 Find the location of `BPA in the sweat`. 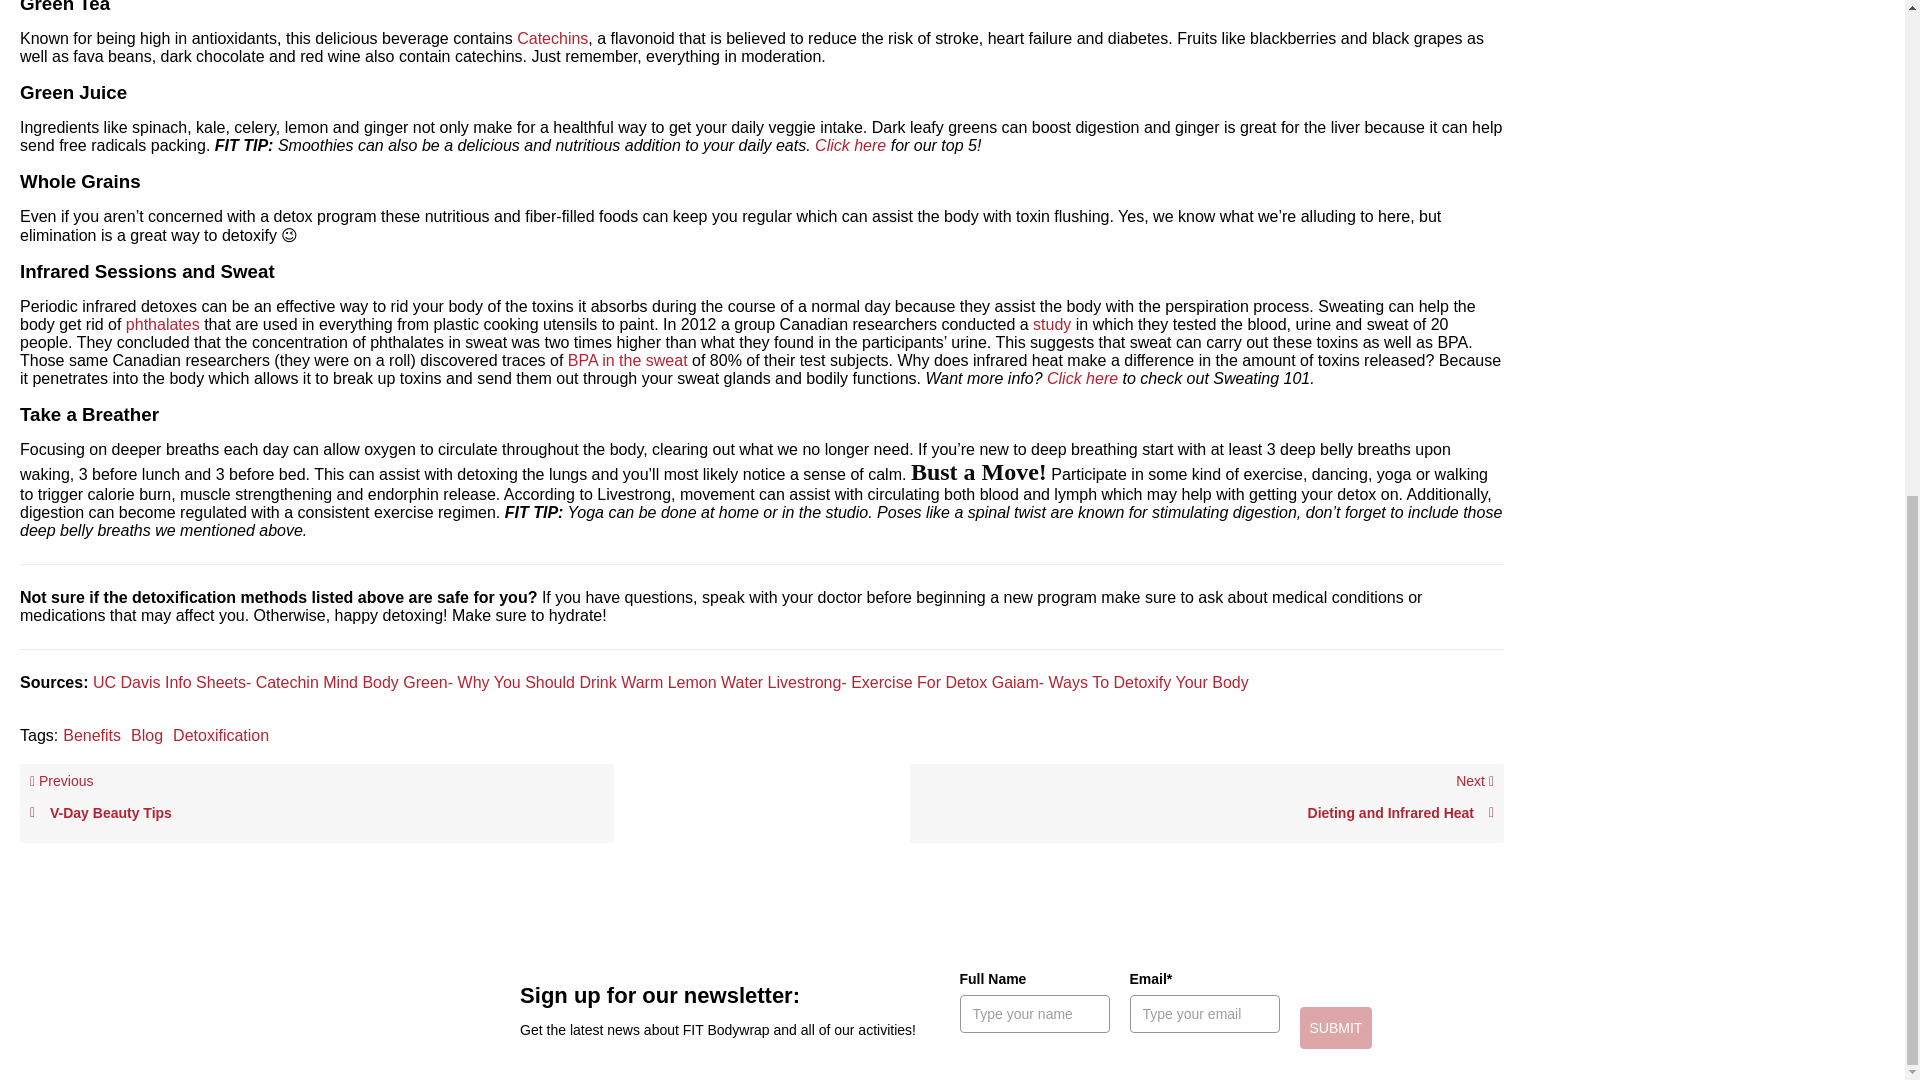

BPA in the sweat is located at coordinates (628, 360).